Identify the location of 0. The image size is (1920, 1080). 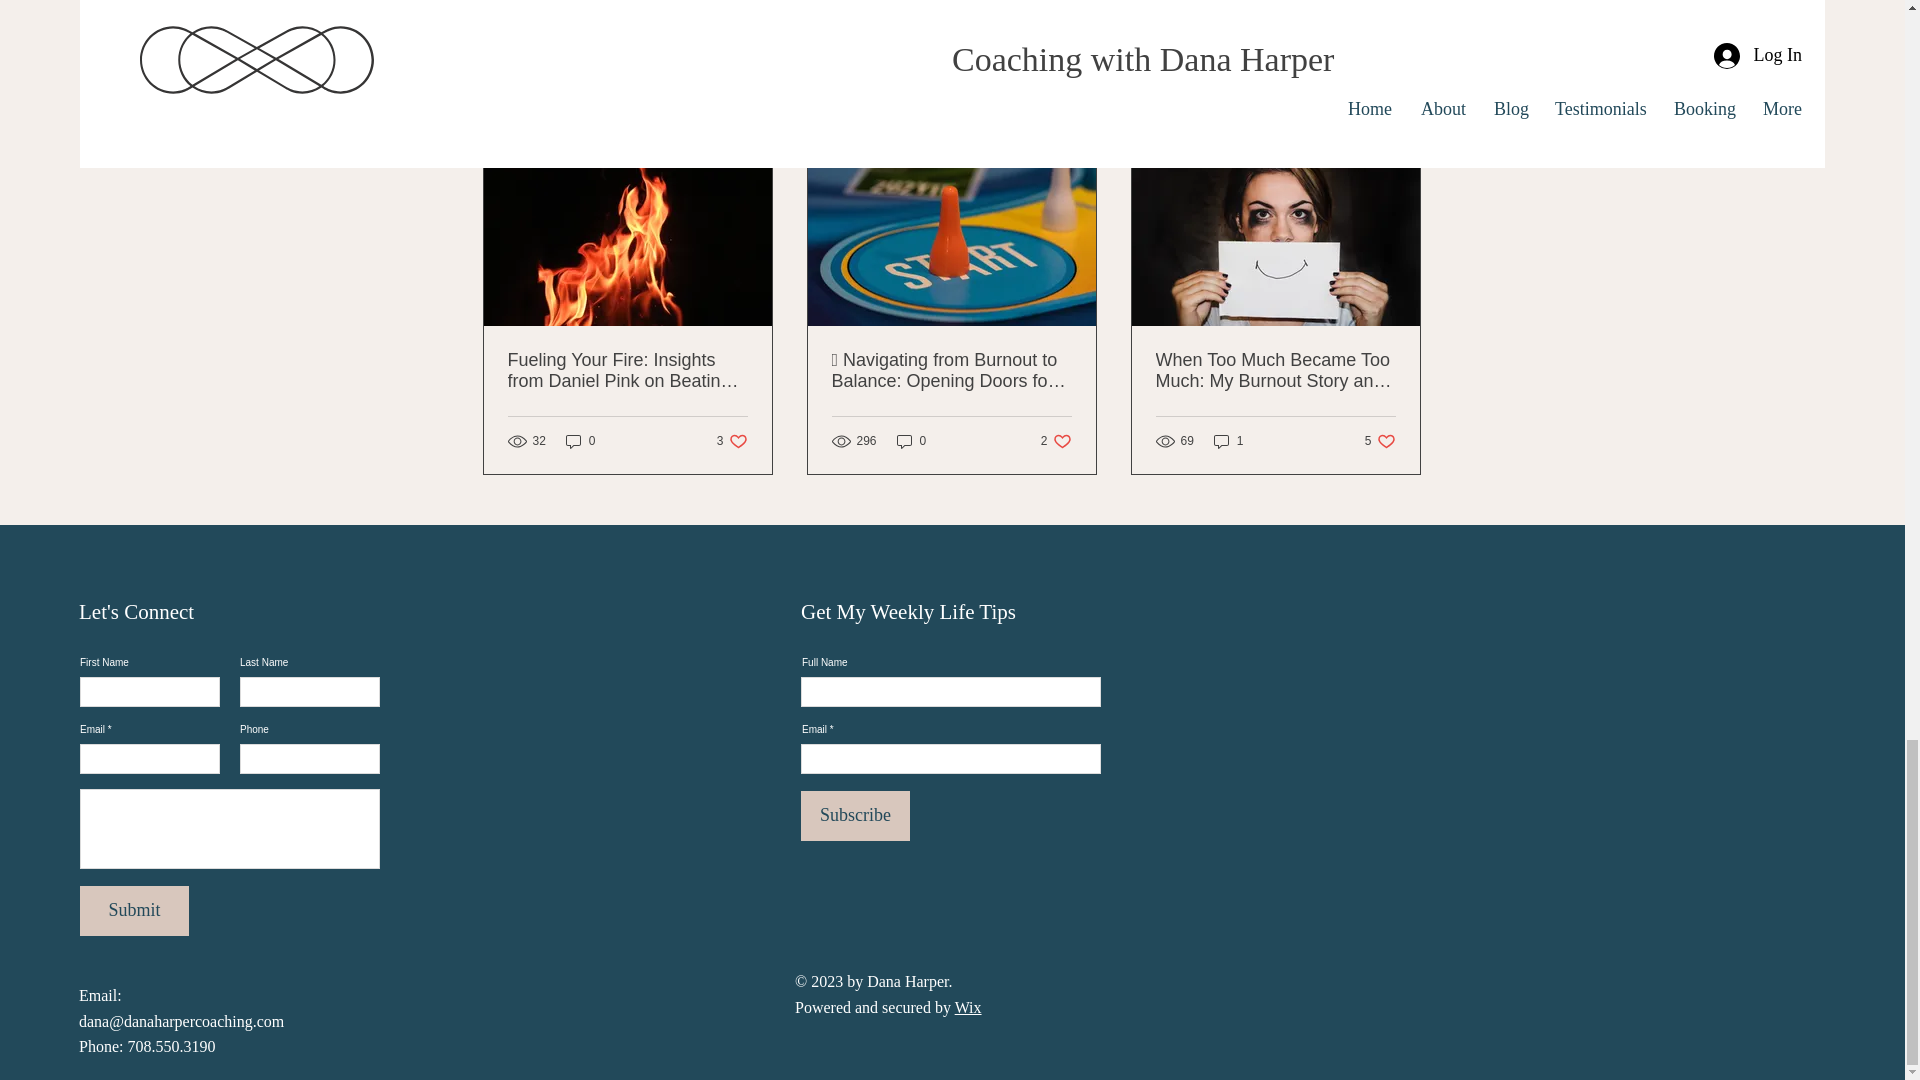
(732, 440).